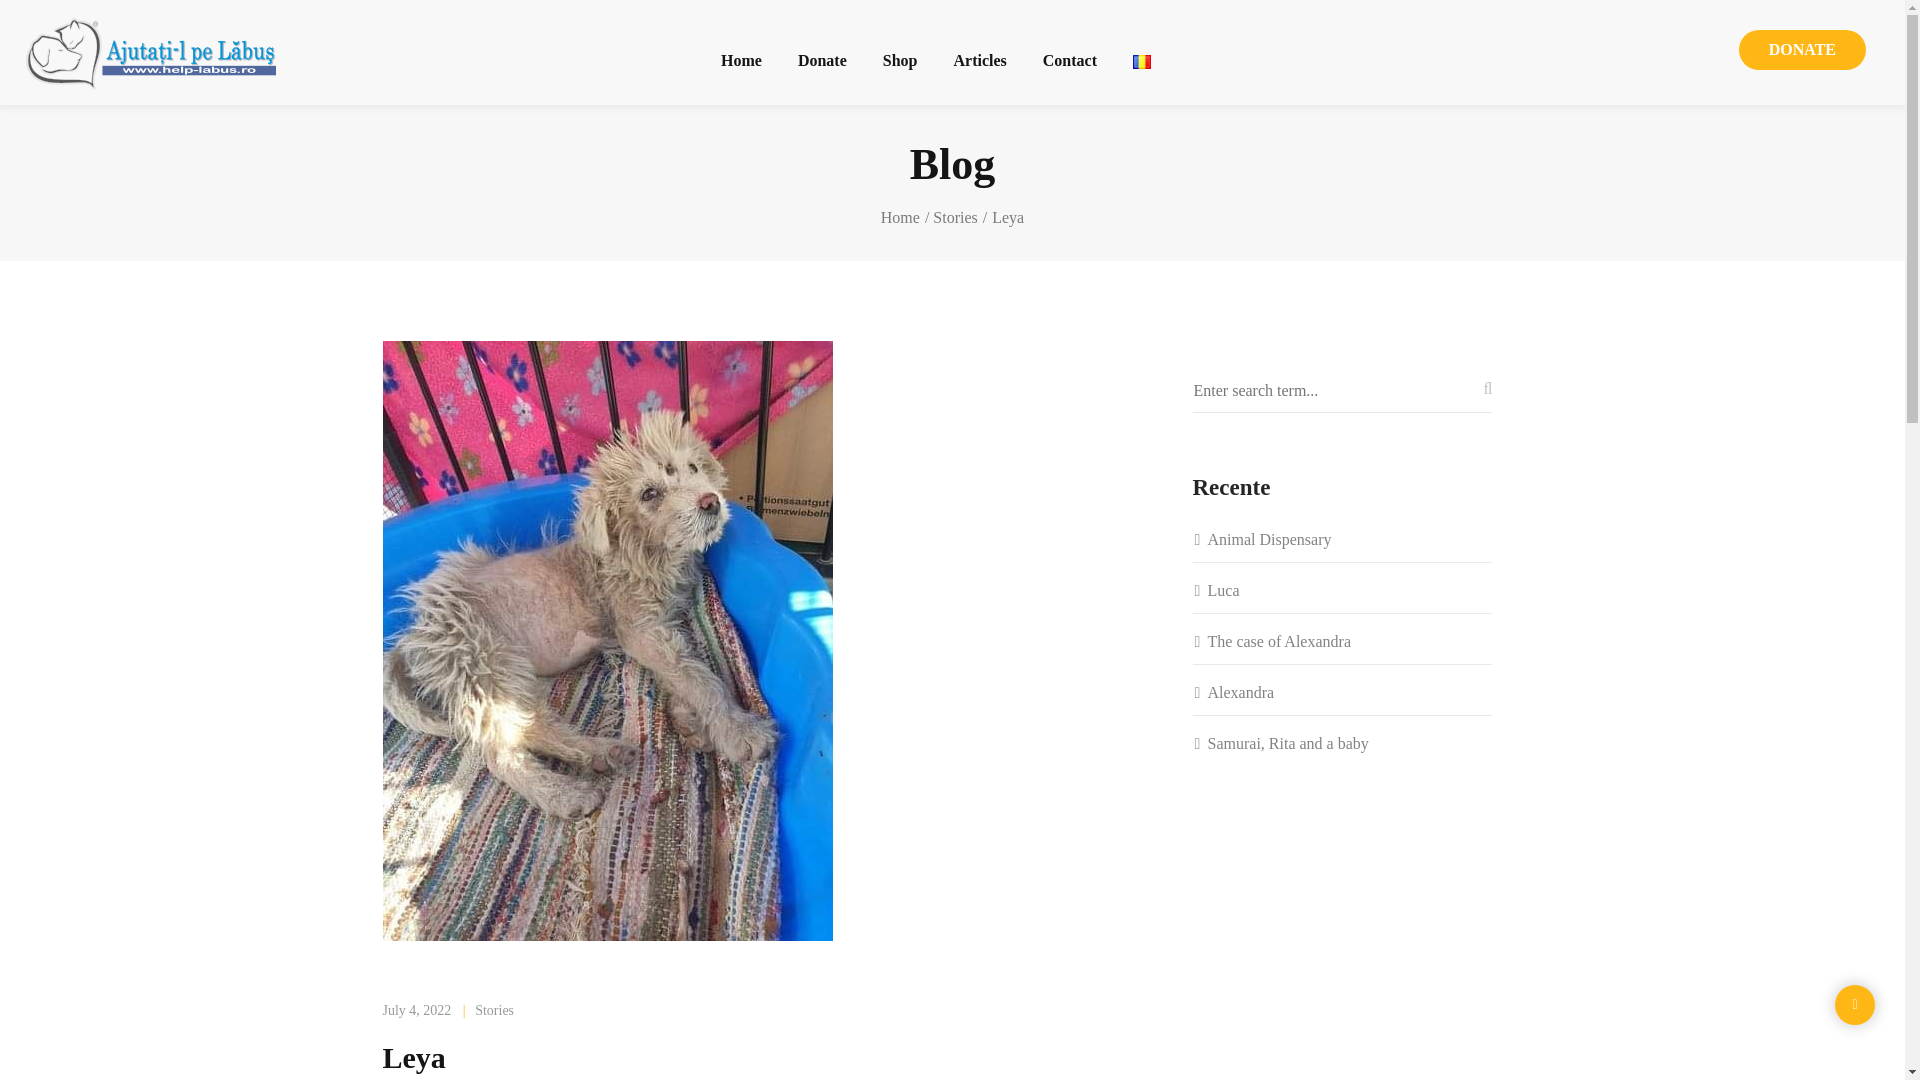 Image resolution: width=1920 pixels, height=1080 pixels. I want to click on Samurai, Rita and a baby, so click(1342, 744).